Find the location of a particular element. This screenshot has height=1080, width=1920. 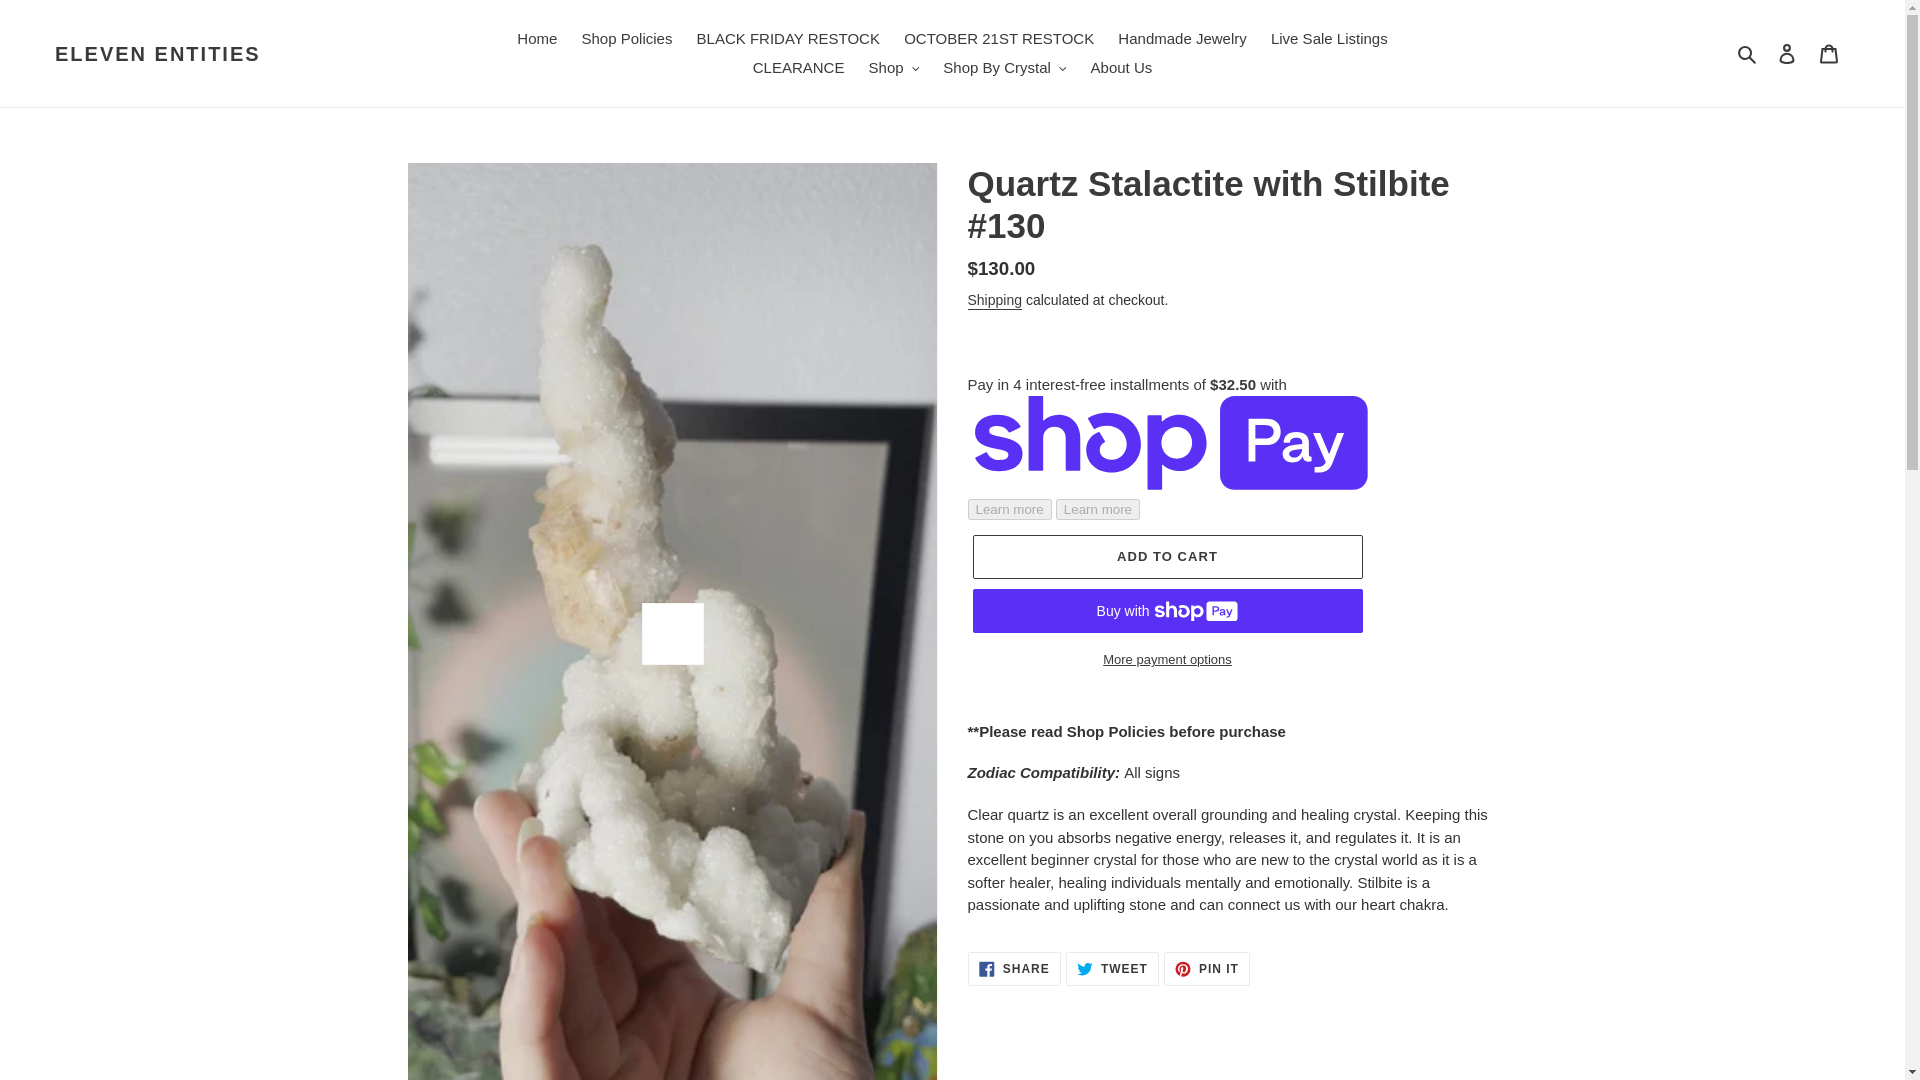

Shop is located at coordinates (894, 68).